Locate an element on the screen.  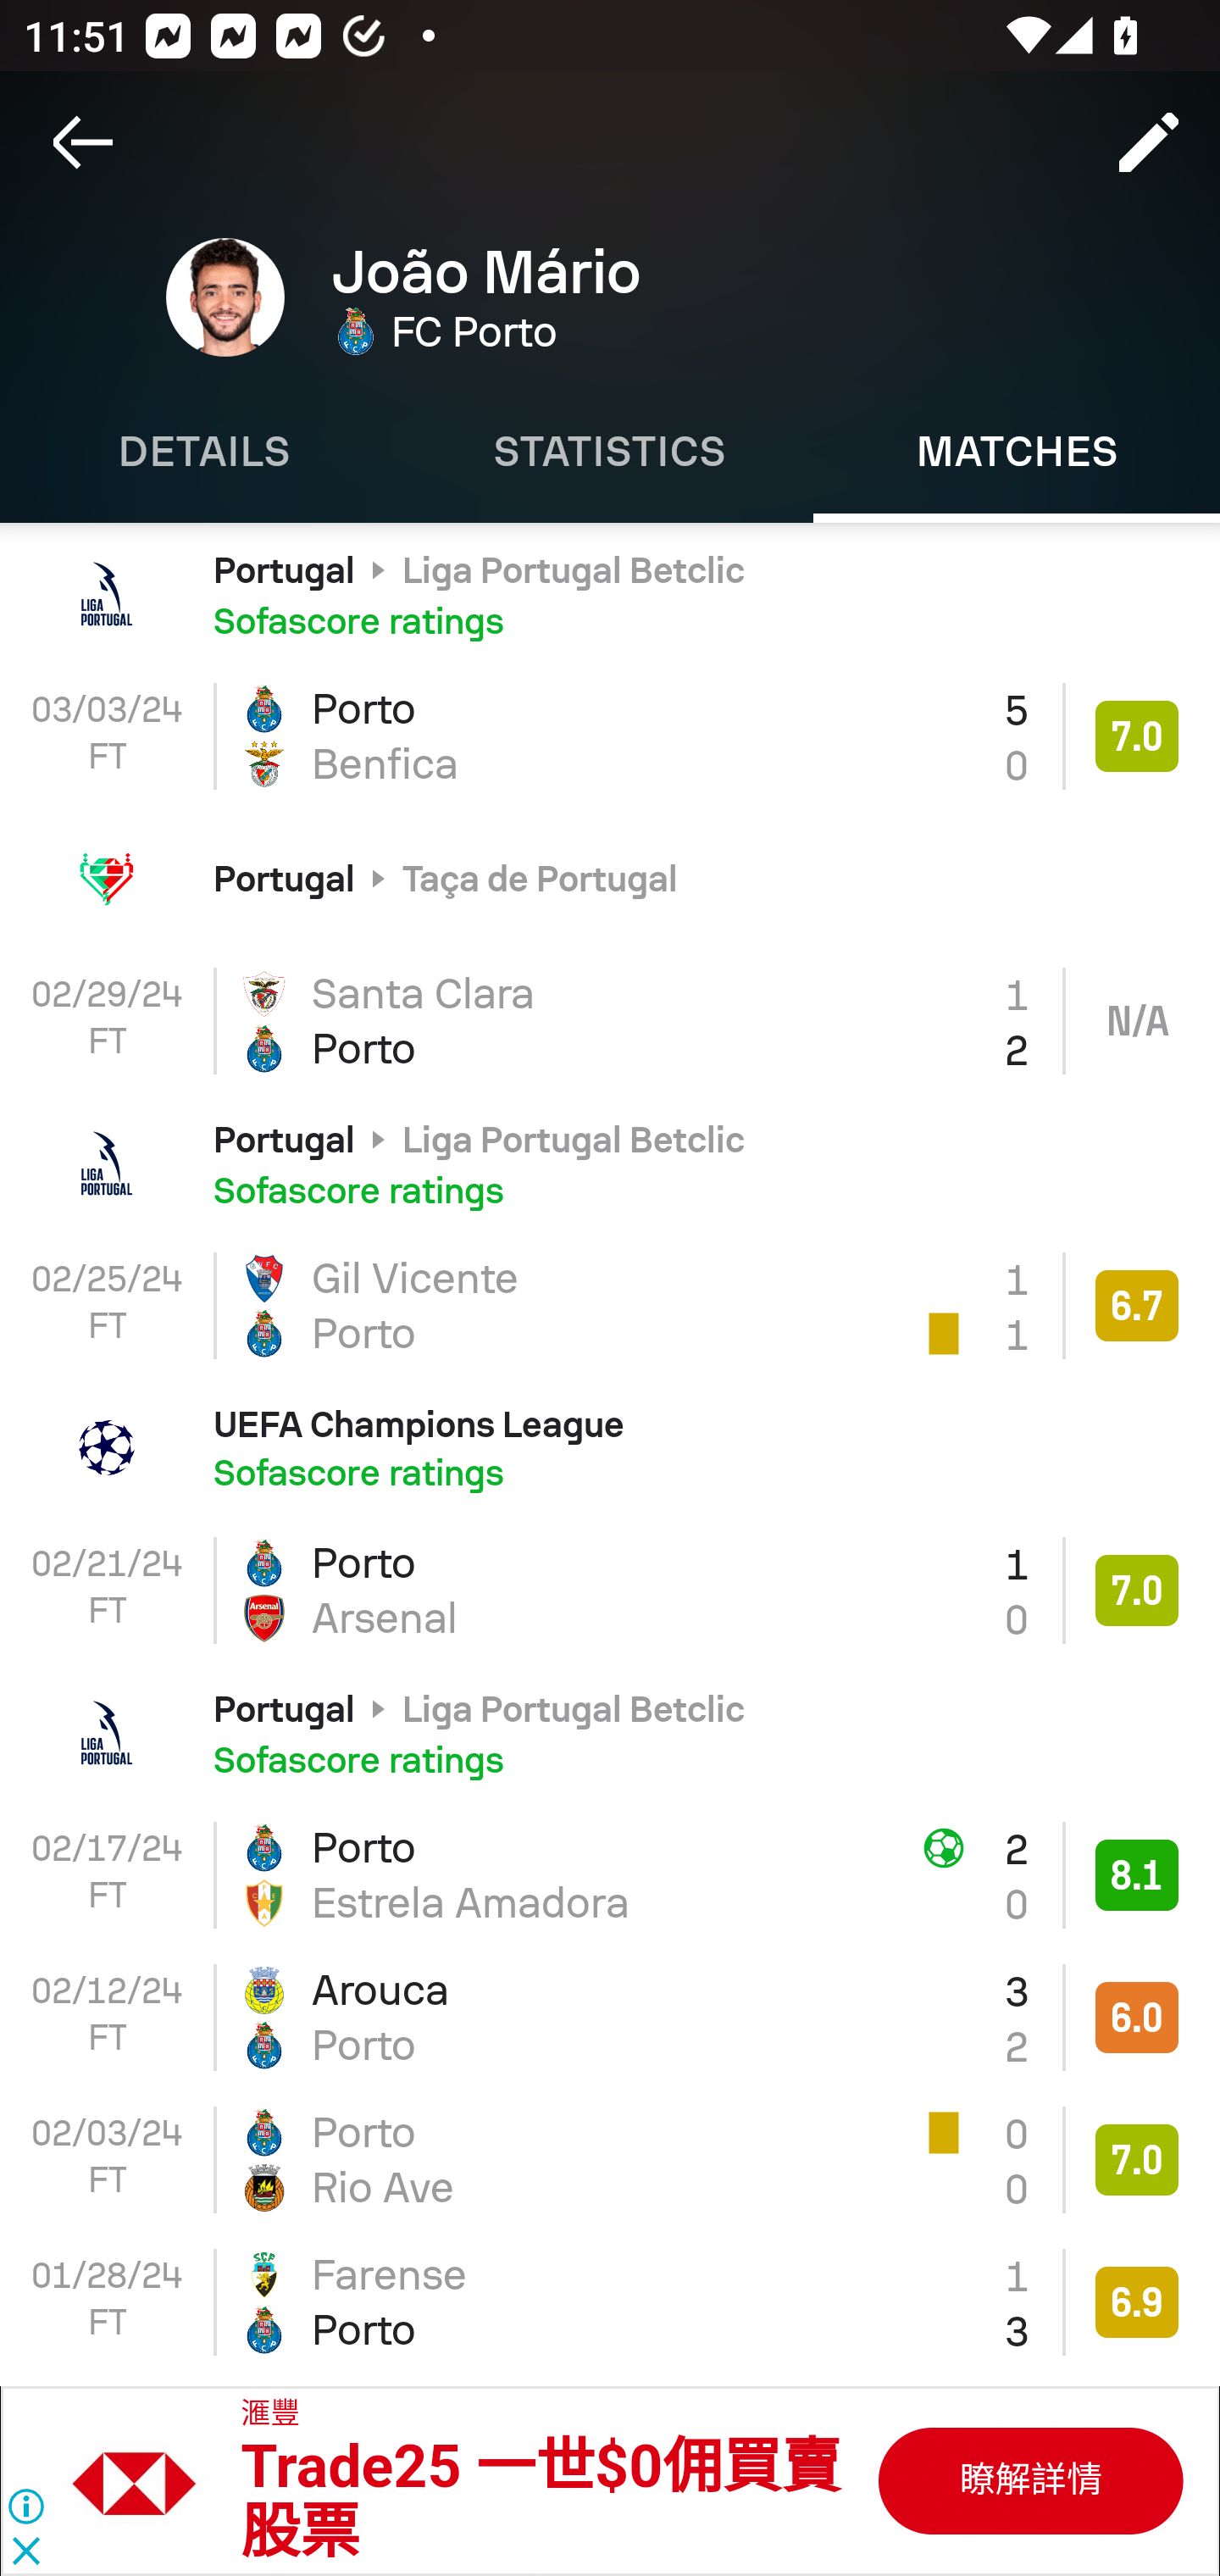
UEFA Champions League Sofascore ratings is located at coordinates (610, 1449).